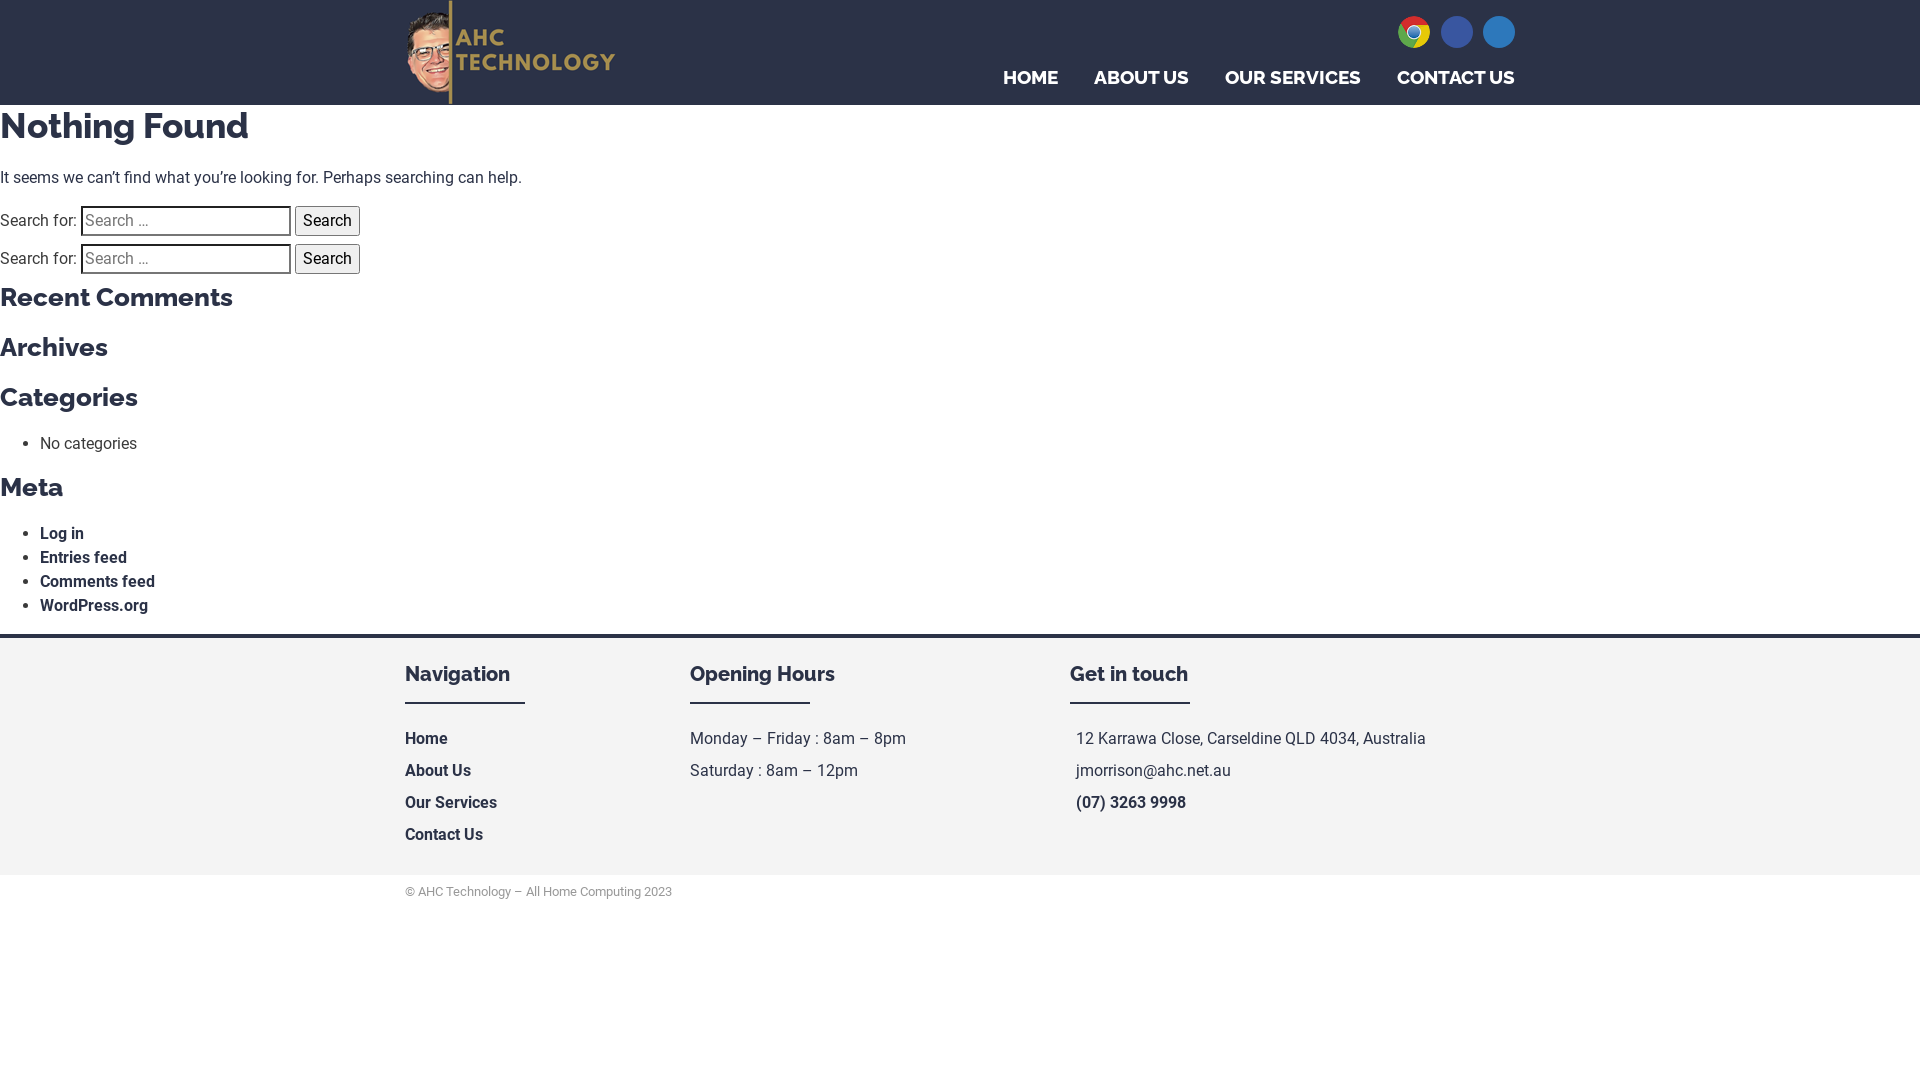  I want to click on ABOUT US, so click(1142, 77).